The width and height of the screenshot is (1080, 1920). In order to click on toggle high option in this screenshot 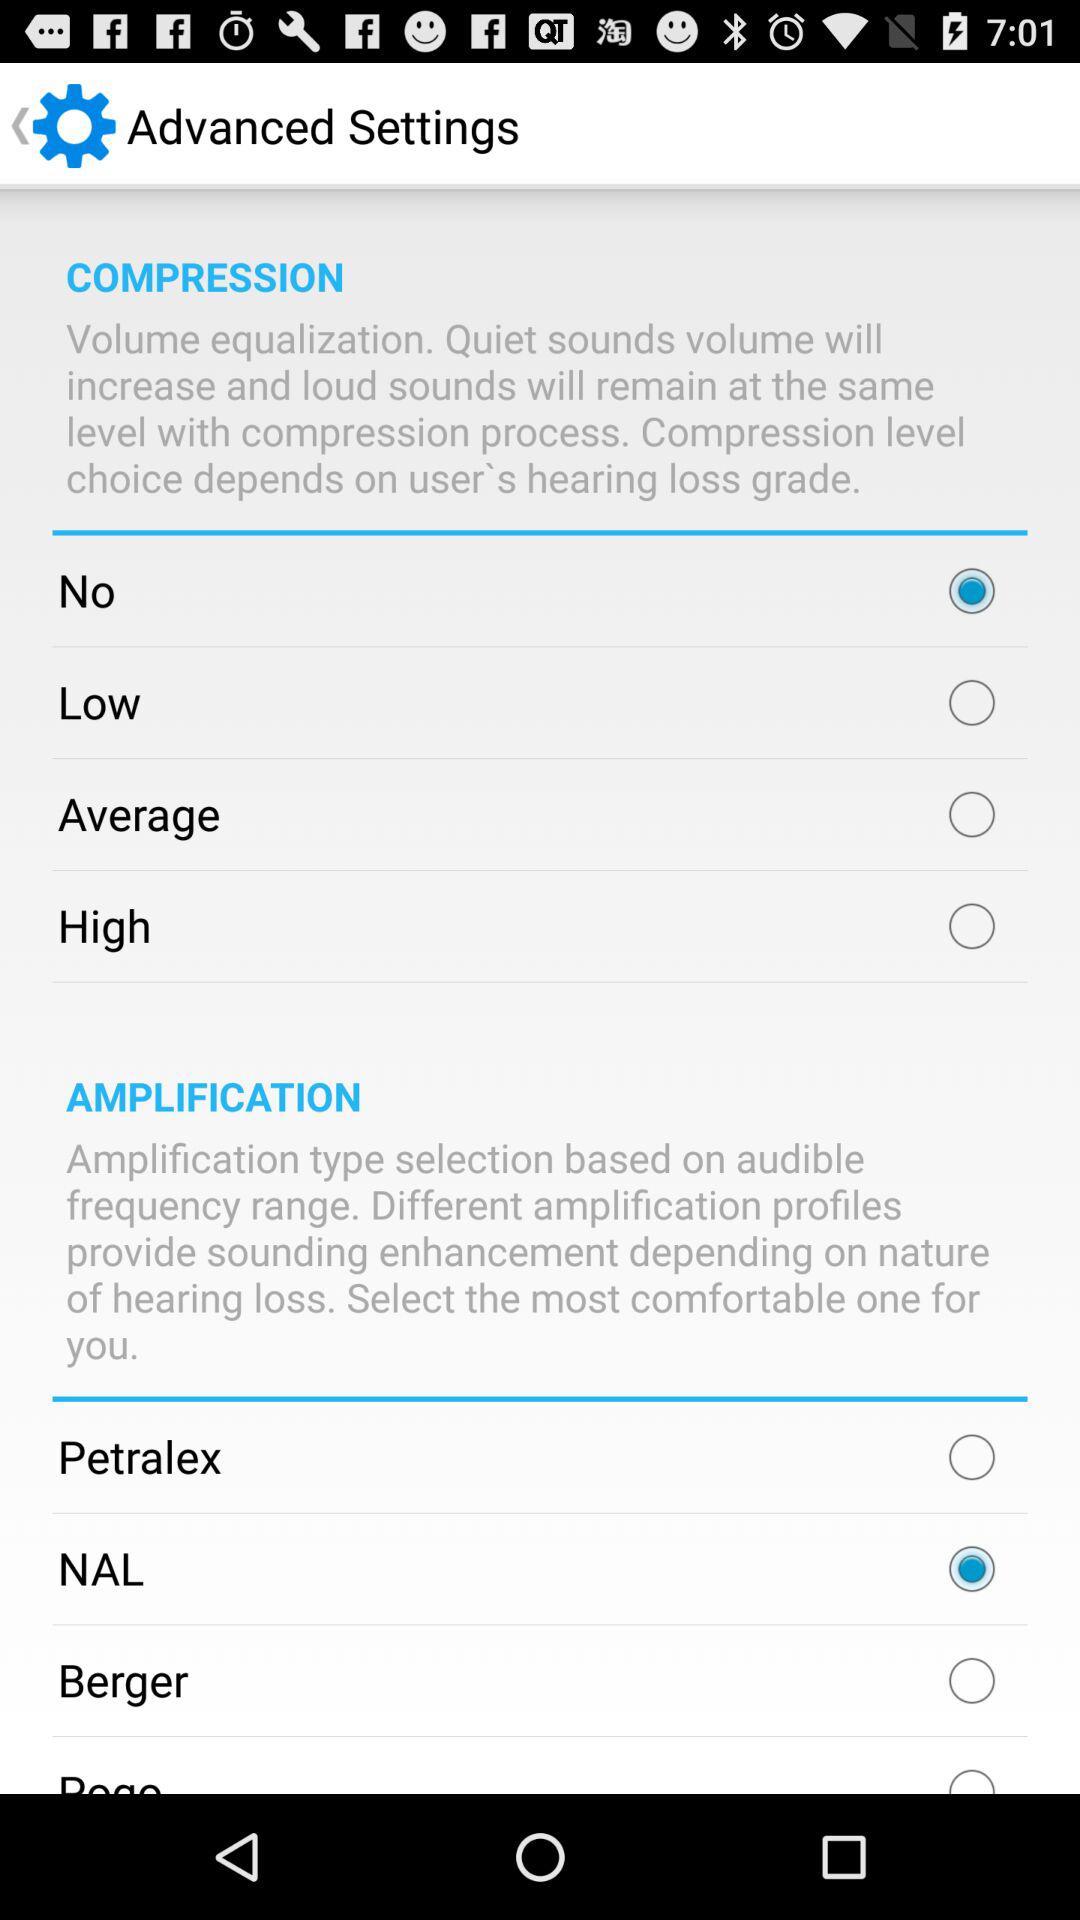, I will do `click(972, 926)`.